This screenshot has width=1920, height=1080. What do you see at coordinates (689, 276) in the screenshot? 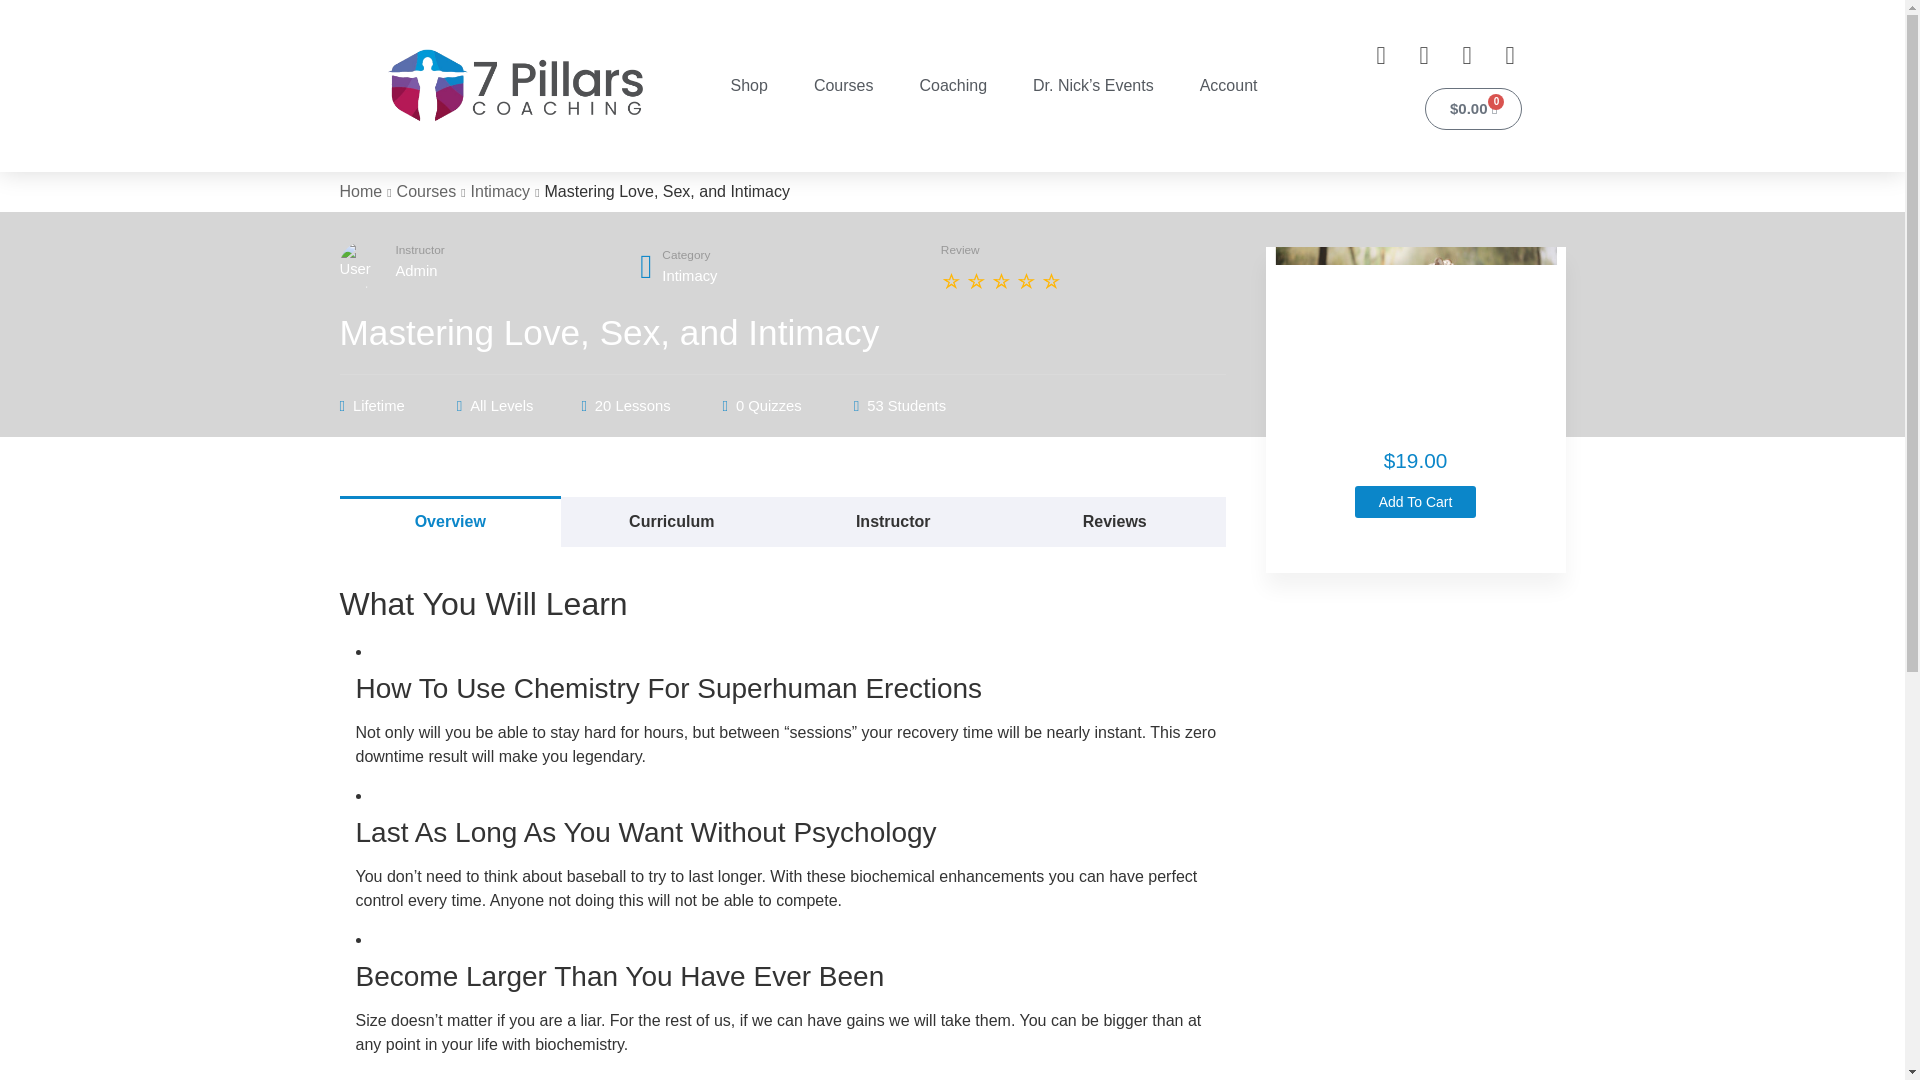
I see `Intimacy` at bounding box center [689, 276].